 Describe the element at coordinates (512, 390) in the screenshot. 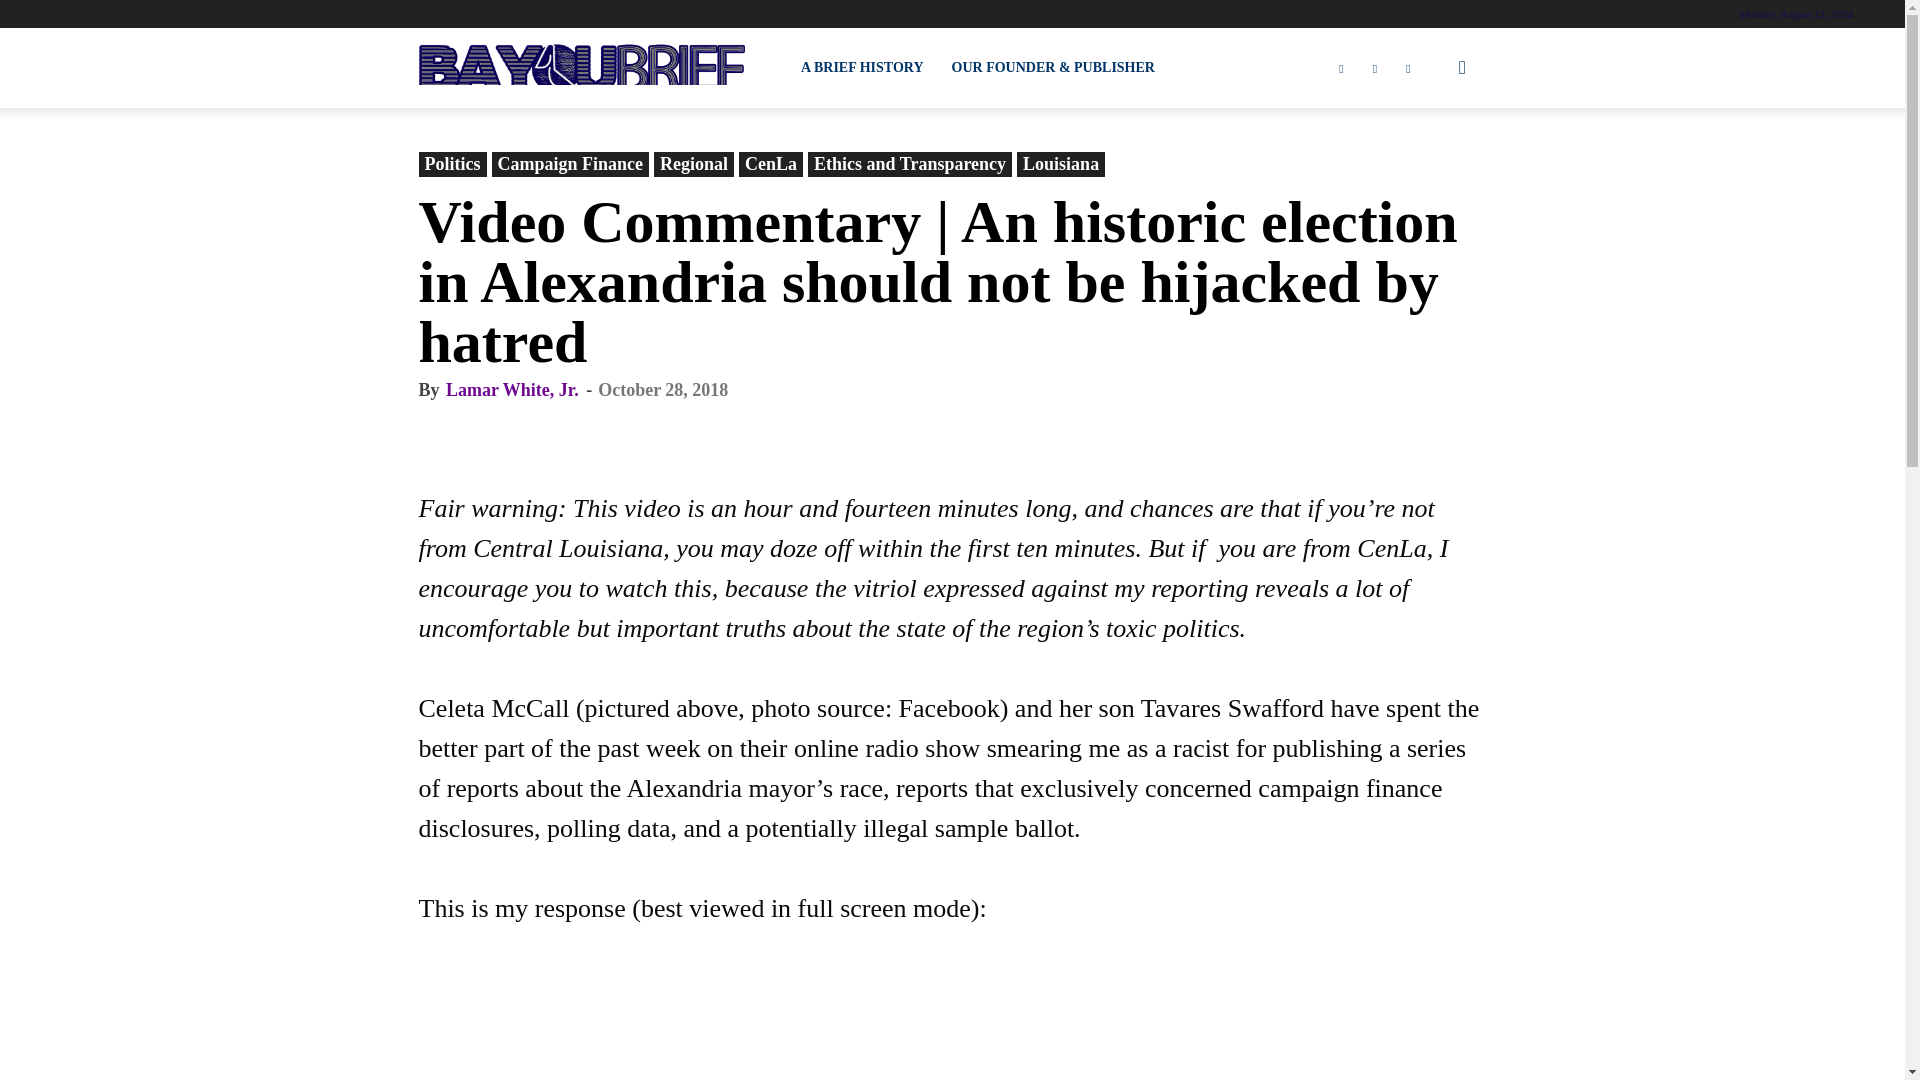

I see `Lamar White, Jr.` at that location.